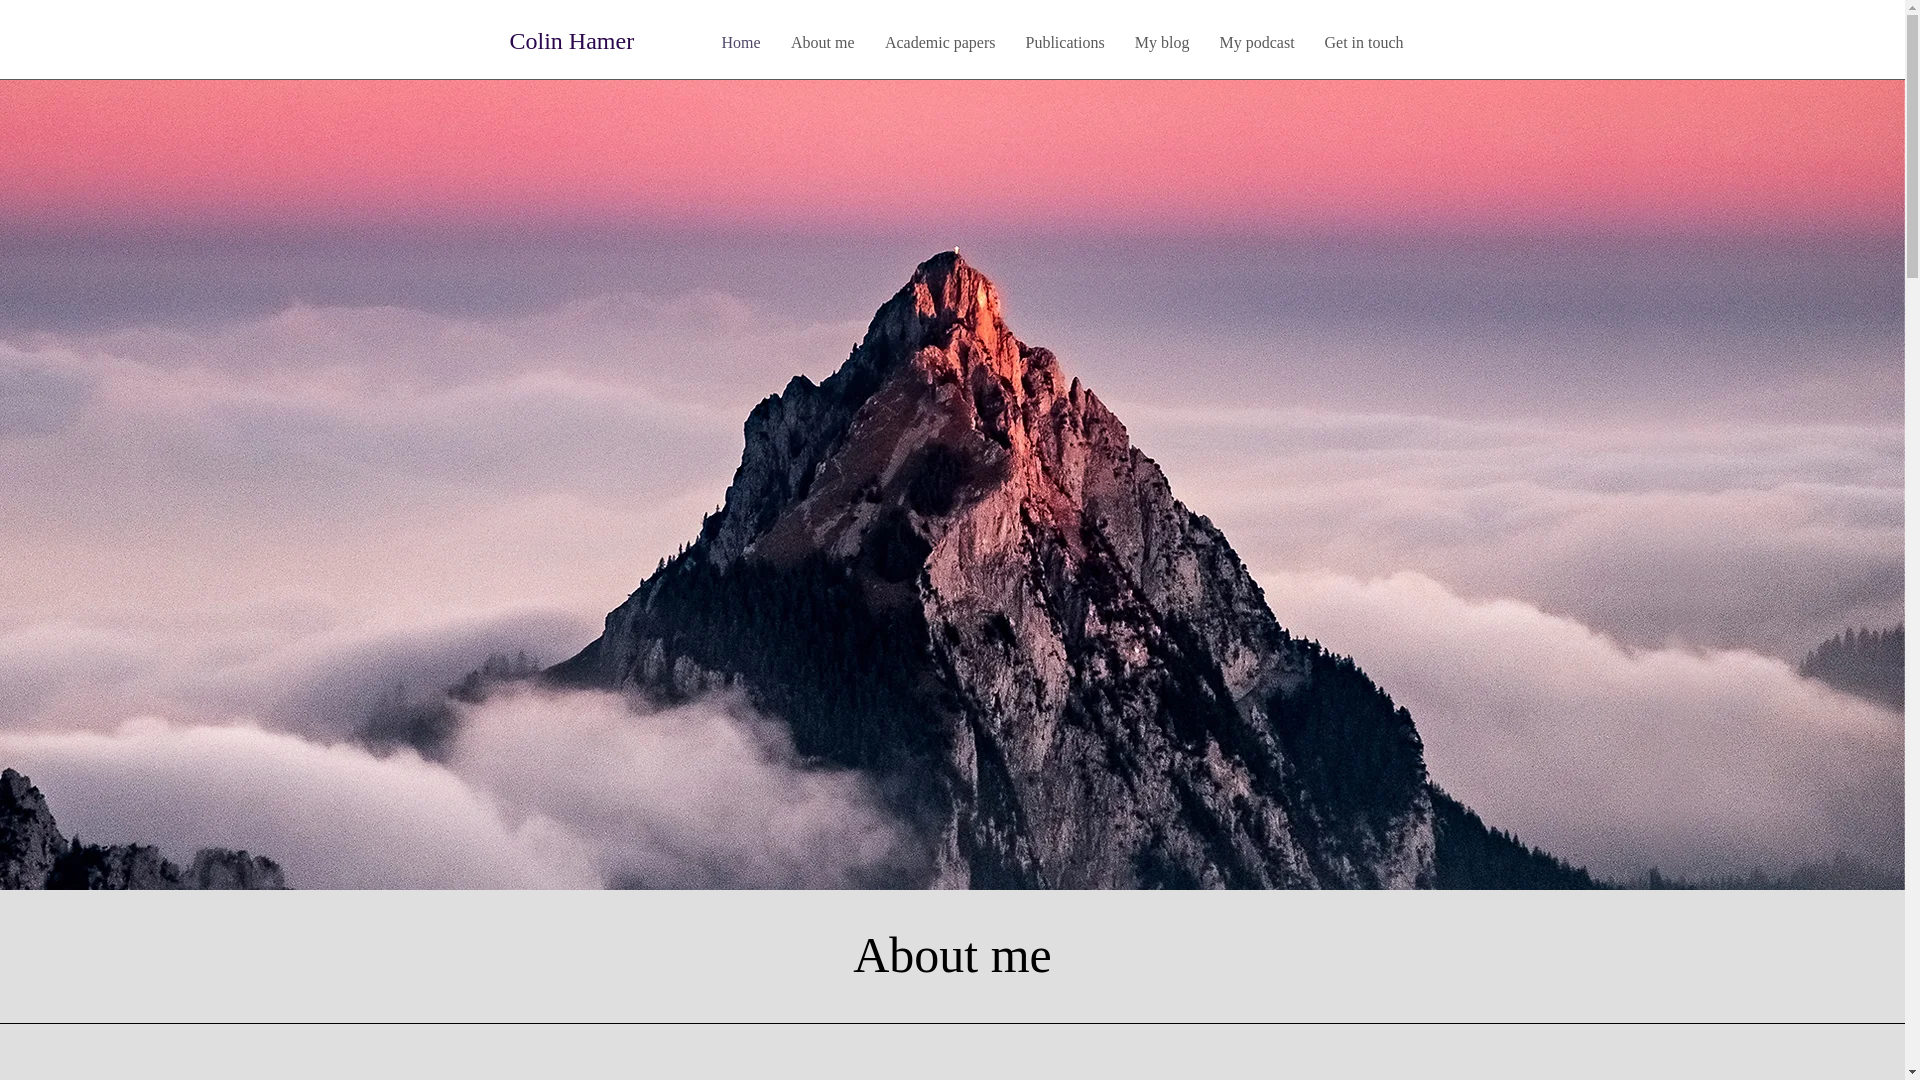 This screenshot has width=1920, height=1080. Describe the element at coordinates (940, 42) in the screenshot. I see `Academic papers` at that location.